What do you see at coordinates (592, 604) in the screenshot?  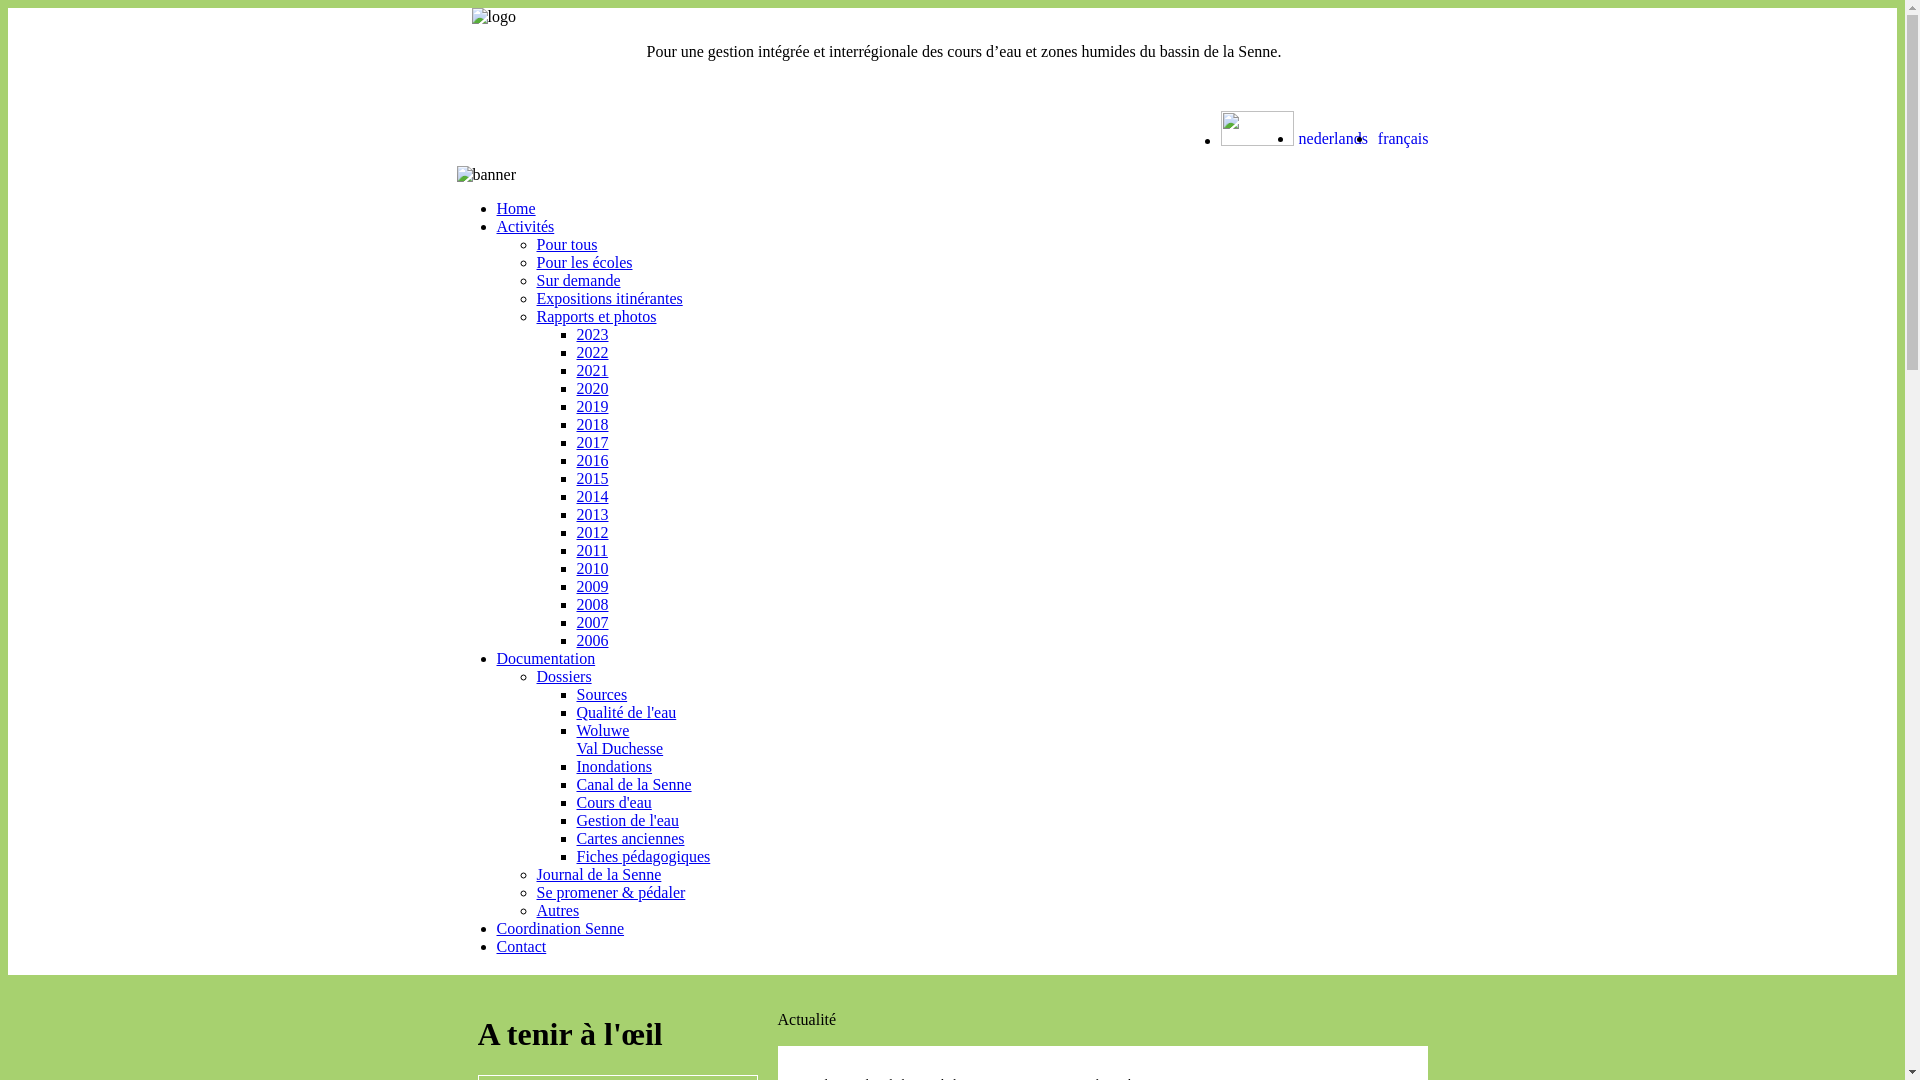 I see `2008` at bounding box center [592, 604].